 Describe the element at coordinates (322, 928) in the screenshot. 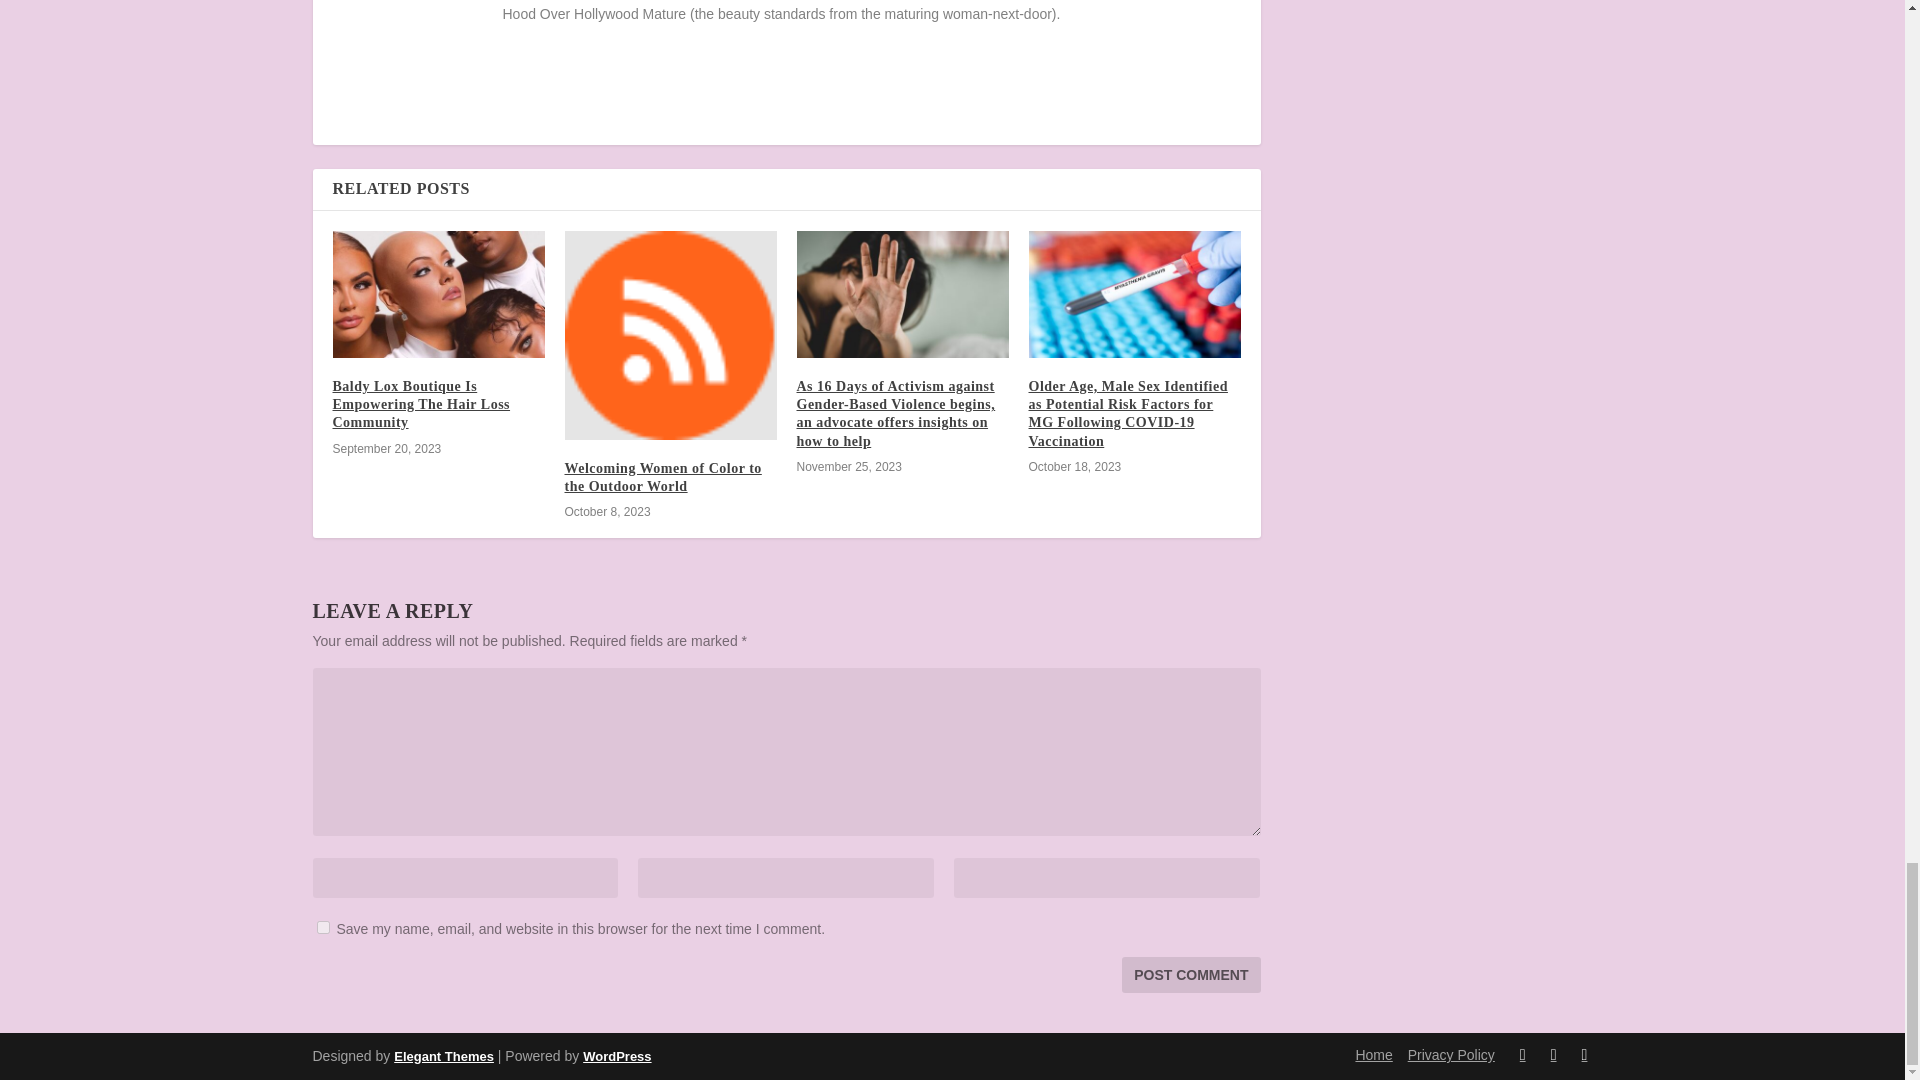

I see `yes` at that location.